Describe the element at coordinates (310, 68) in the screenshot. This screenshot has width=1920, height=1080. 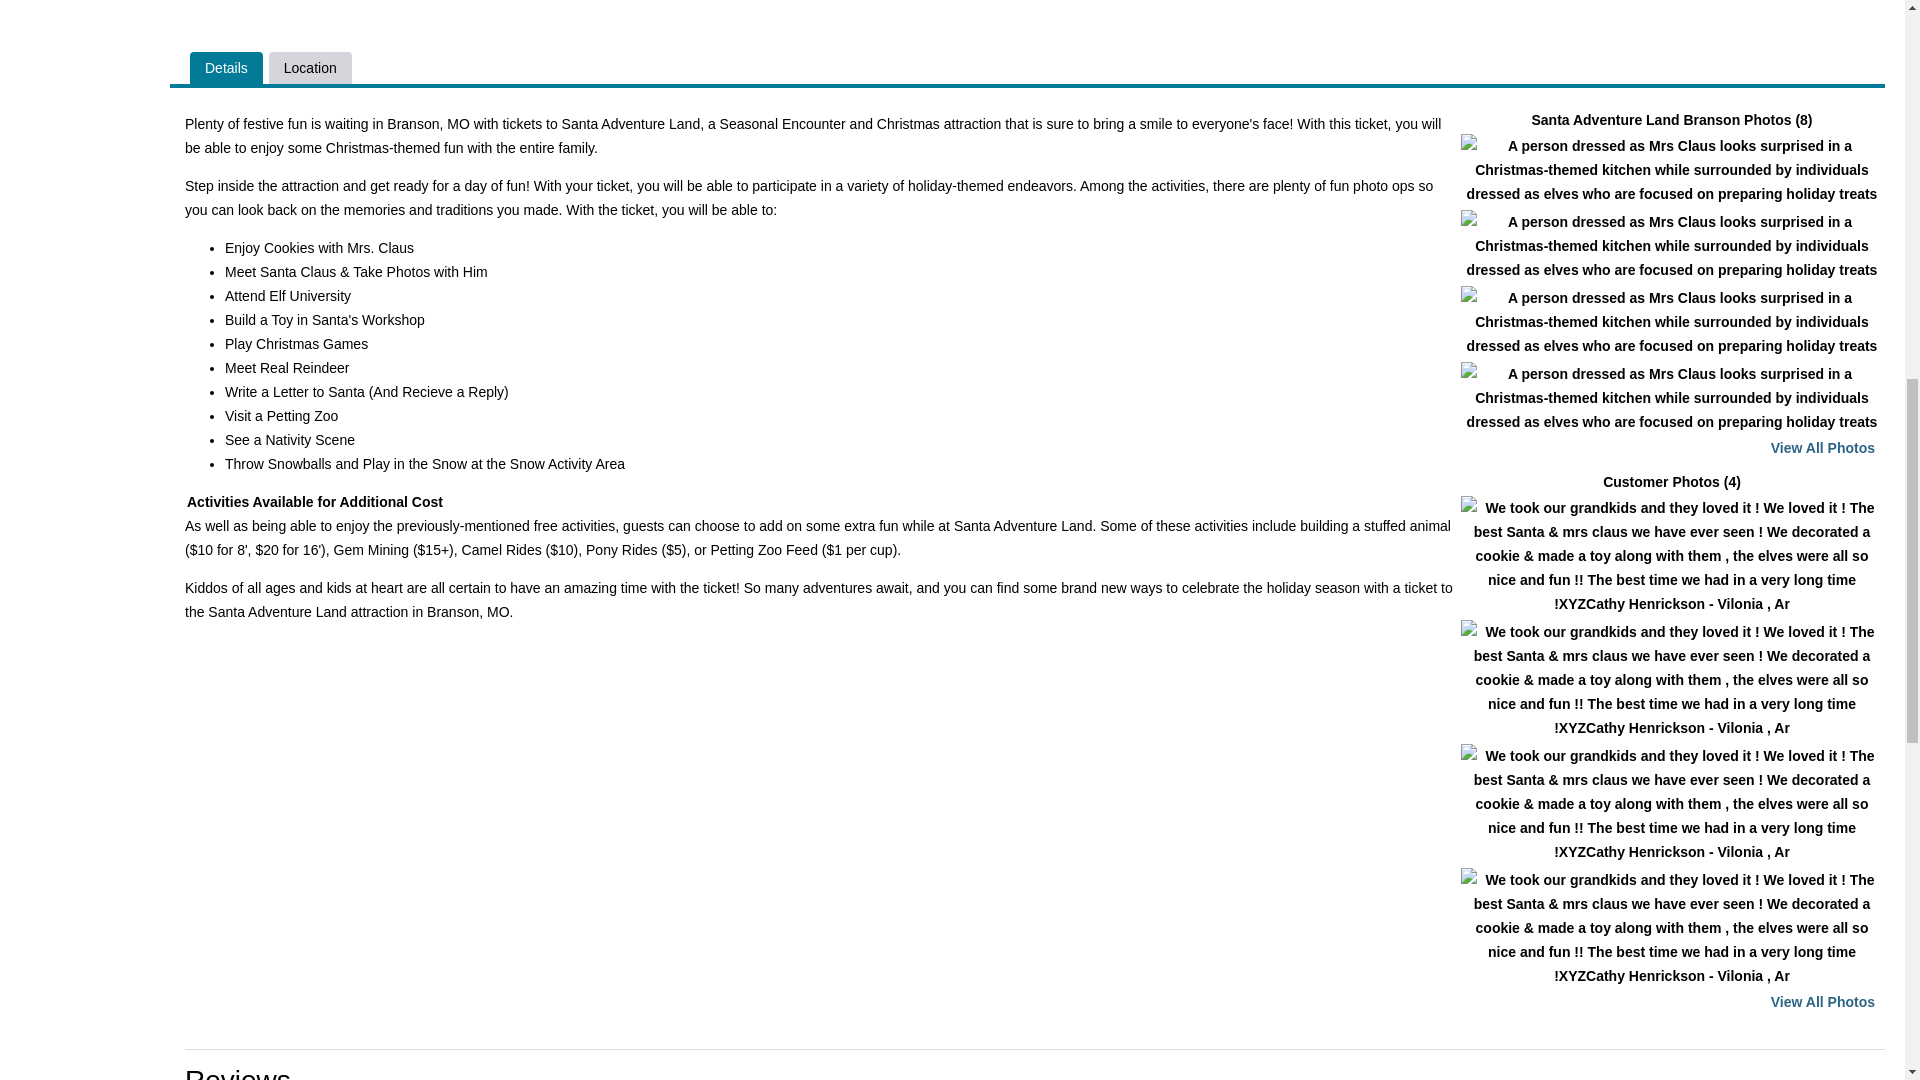
I see `Location` at that location.